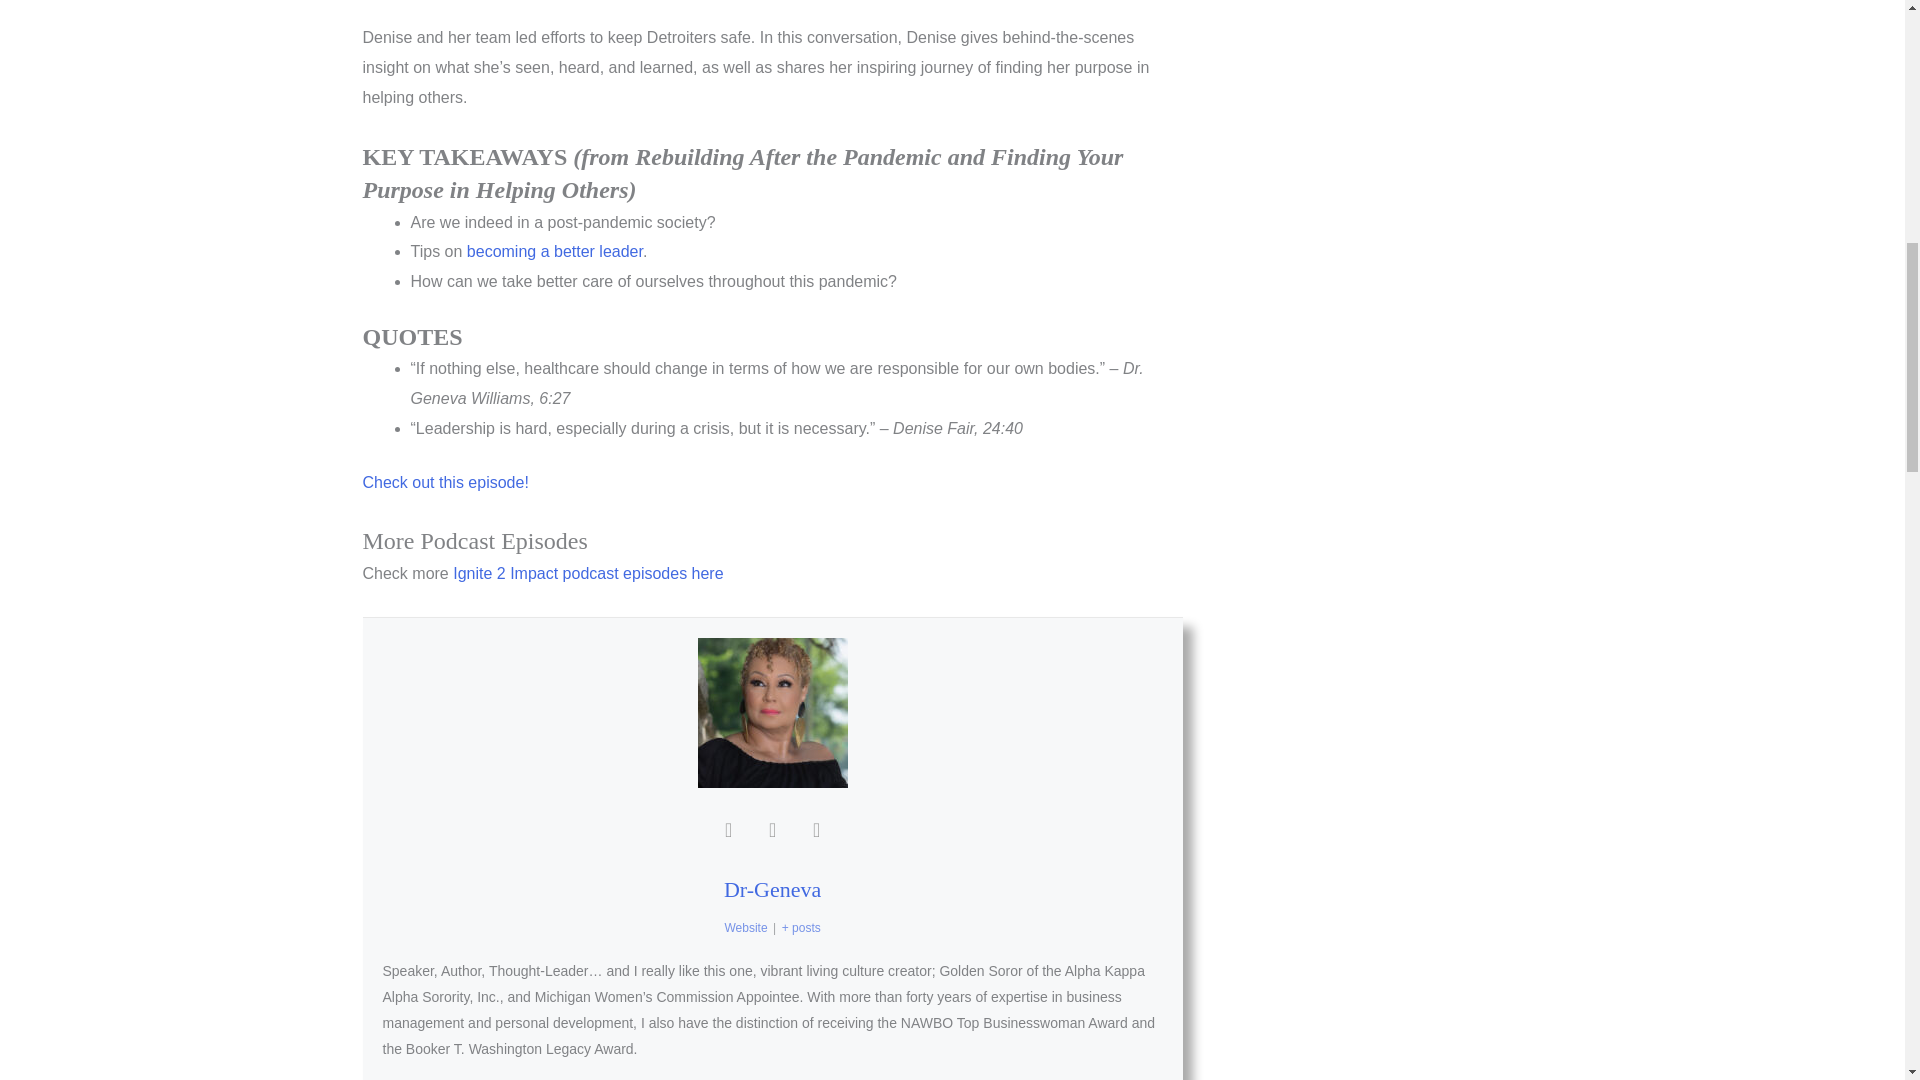  I want to click on Dr-Geneva, so click(772, 888).